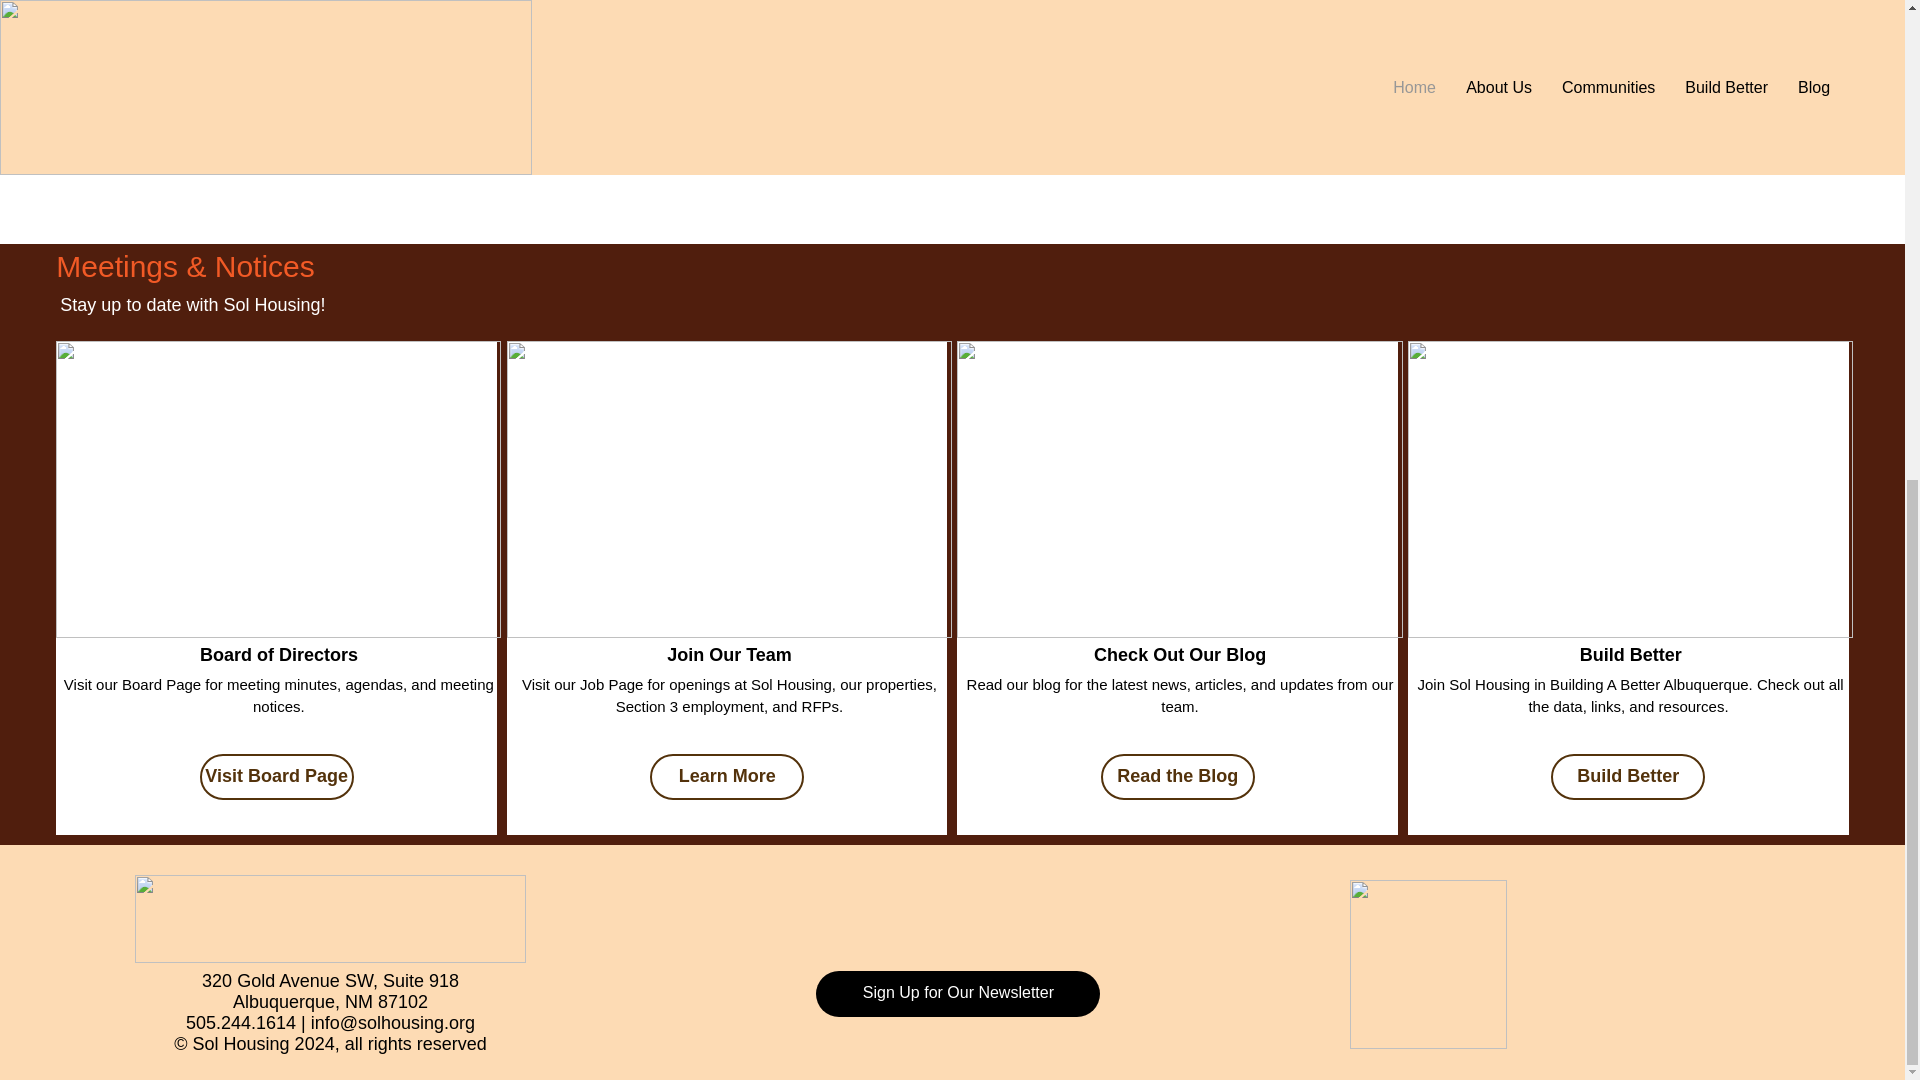  Describe the element at coordinates (276, 776) in the screenshot. I see `Visit Board Page` at that location.